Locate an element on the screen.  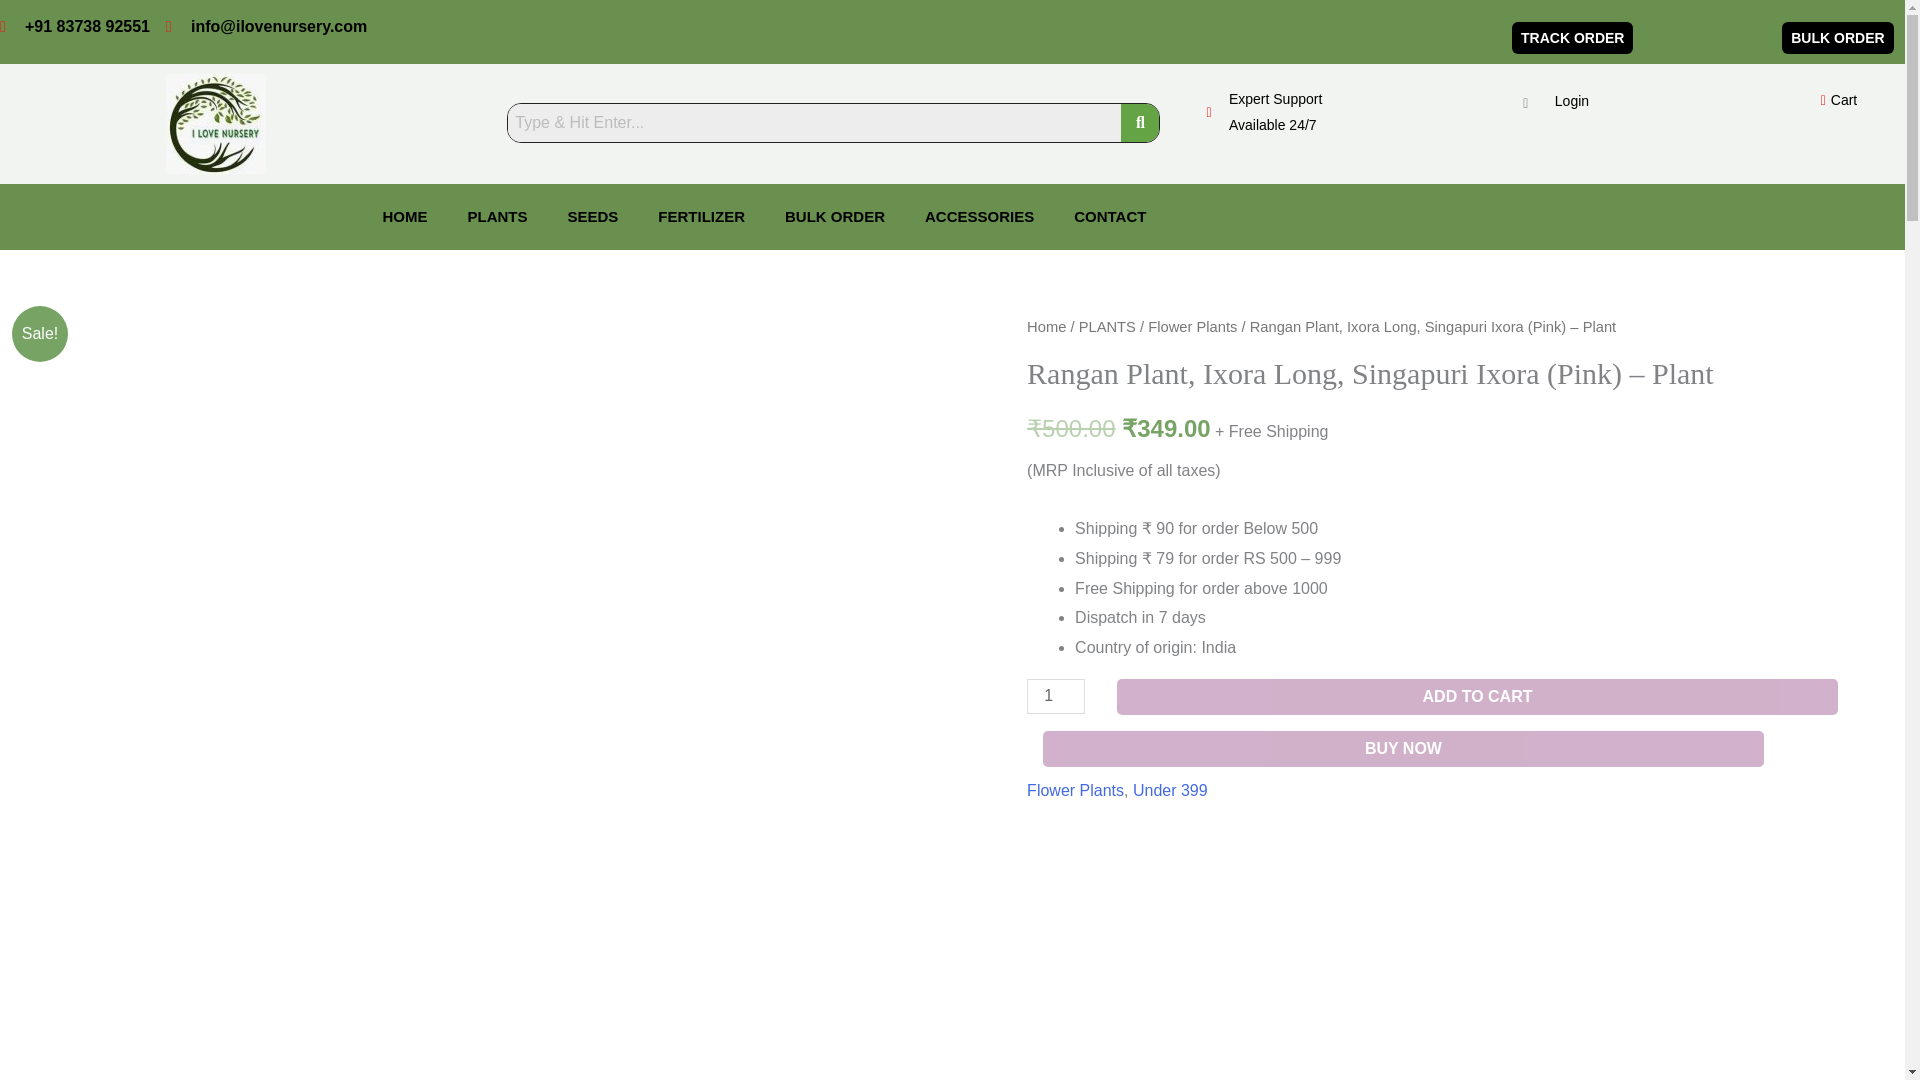
Search is located at coordinates (814, 122).